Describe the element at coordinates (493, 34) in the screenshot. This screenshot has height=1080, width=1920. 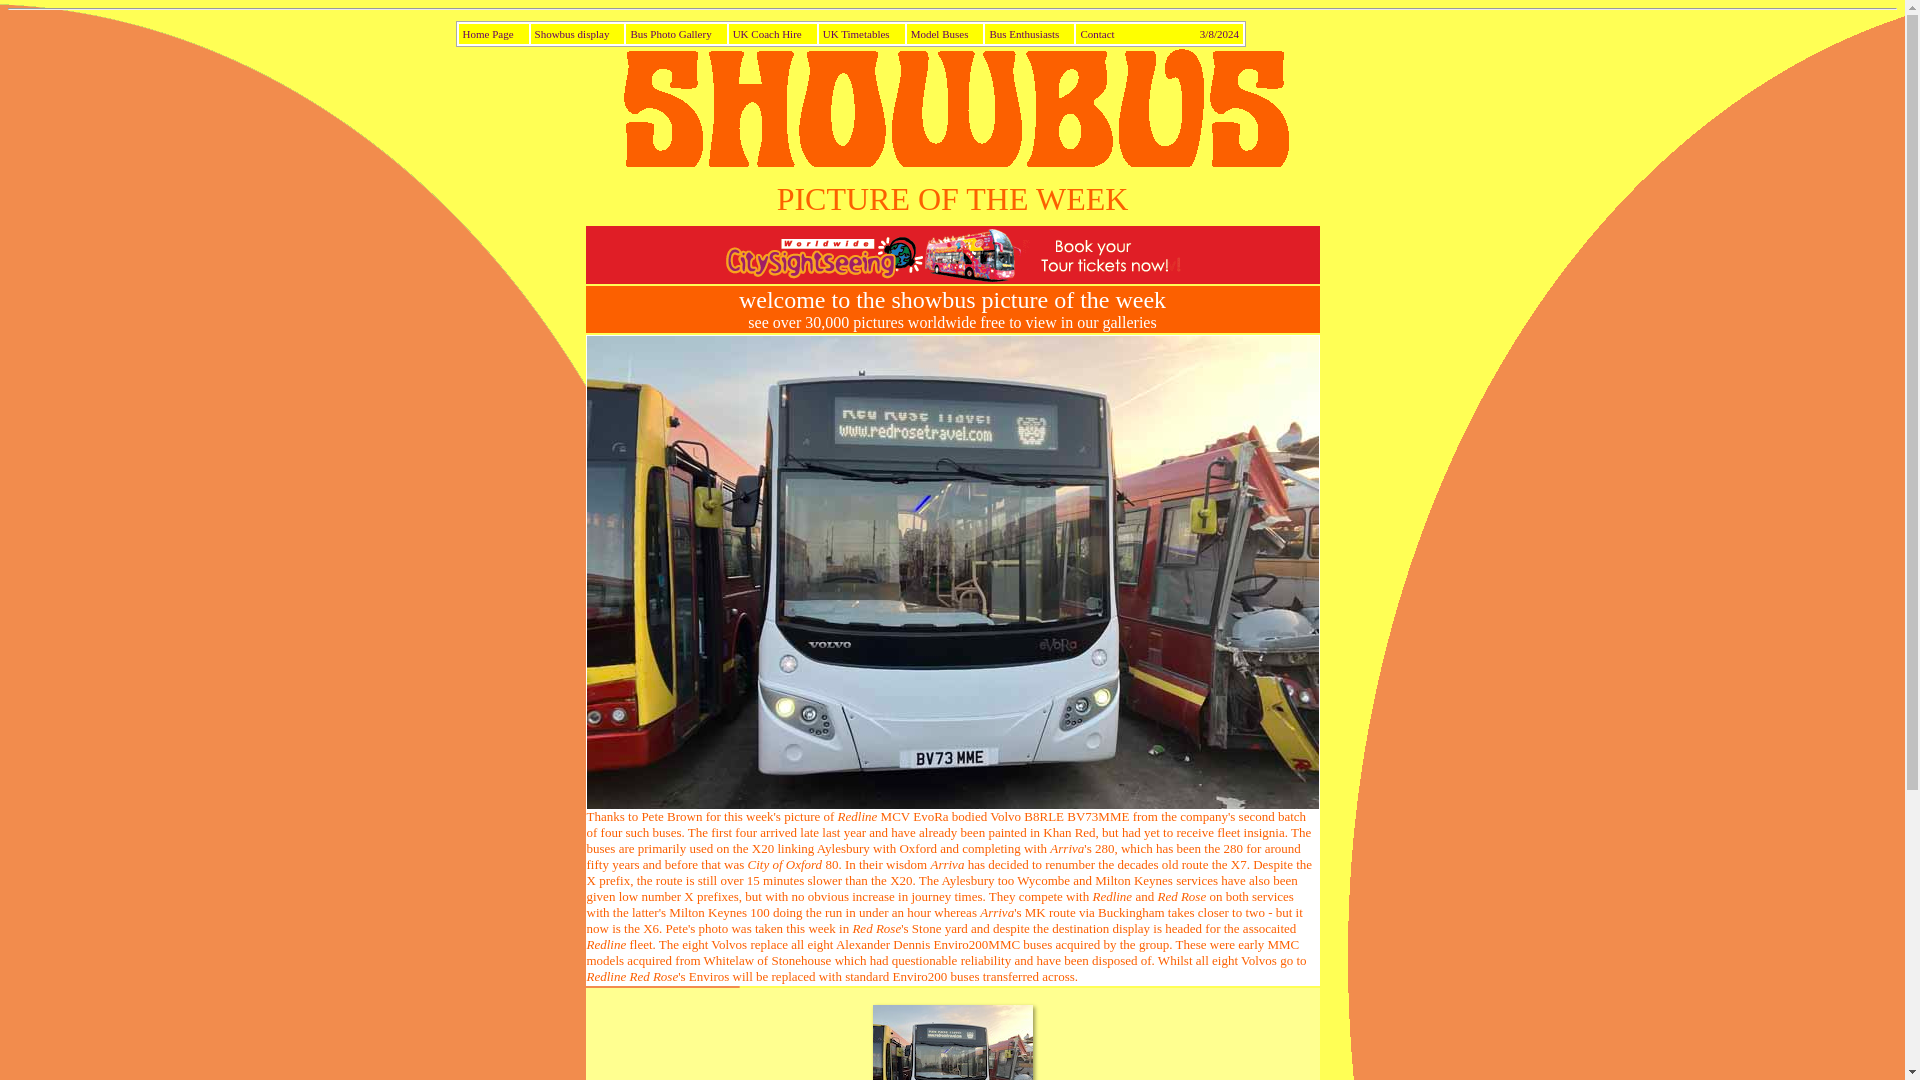
I see `Home Page` at that location.